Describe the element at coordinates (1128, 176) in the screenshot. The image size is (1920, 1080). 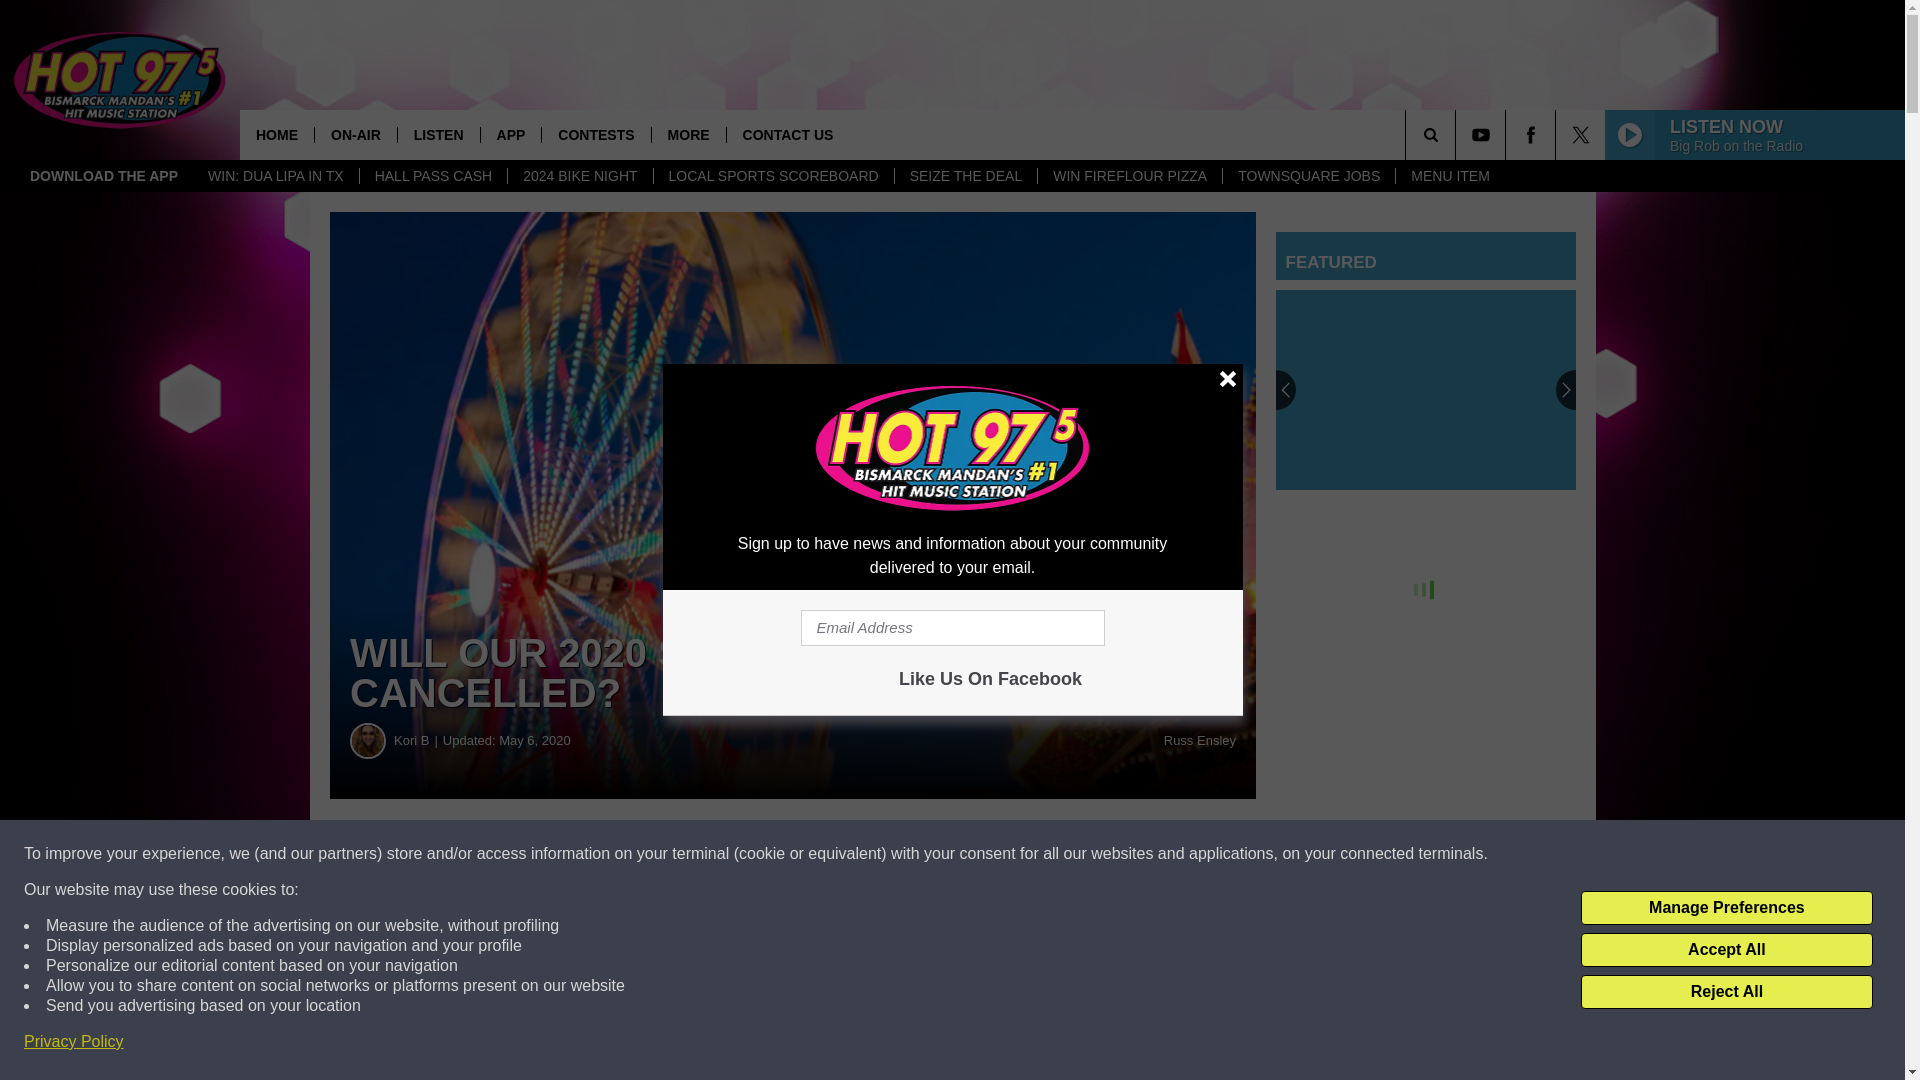
I see `WIN FIREFLOUR PIZZA` at that location.